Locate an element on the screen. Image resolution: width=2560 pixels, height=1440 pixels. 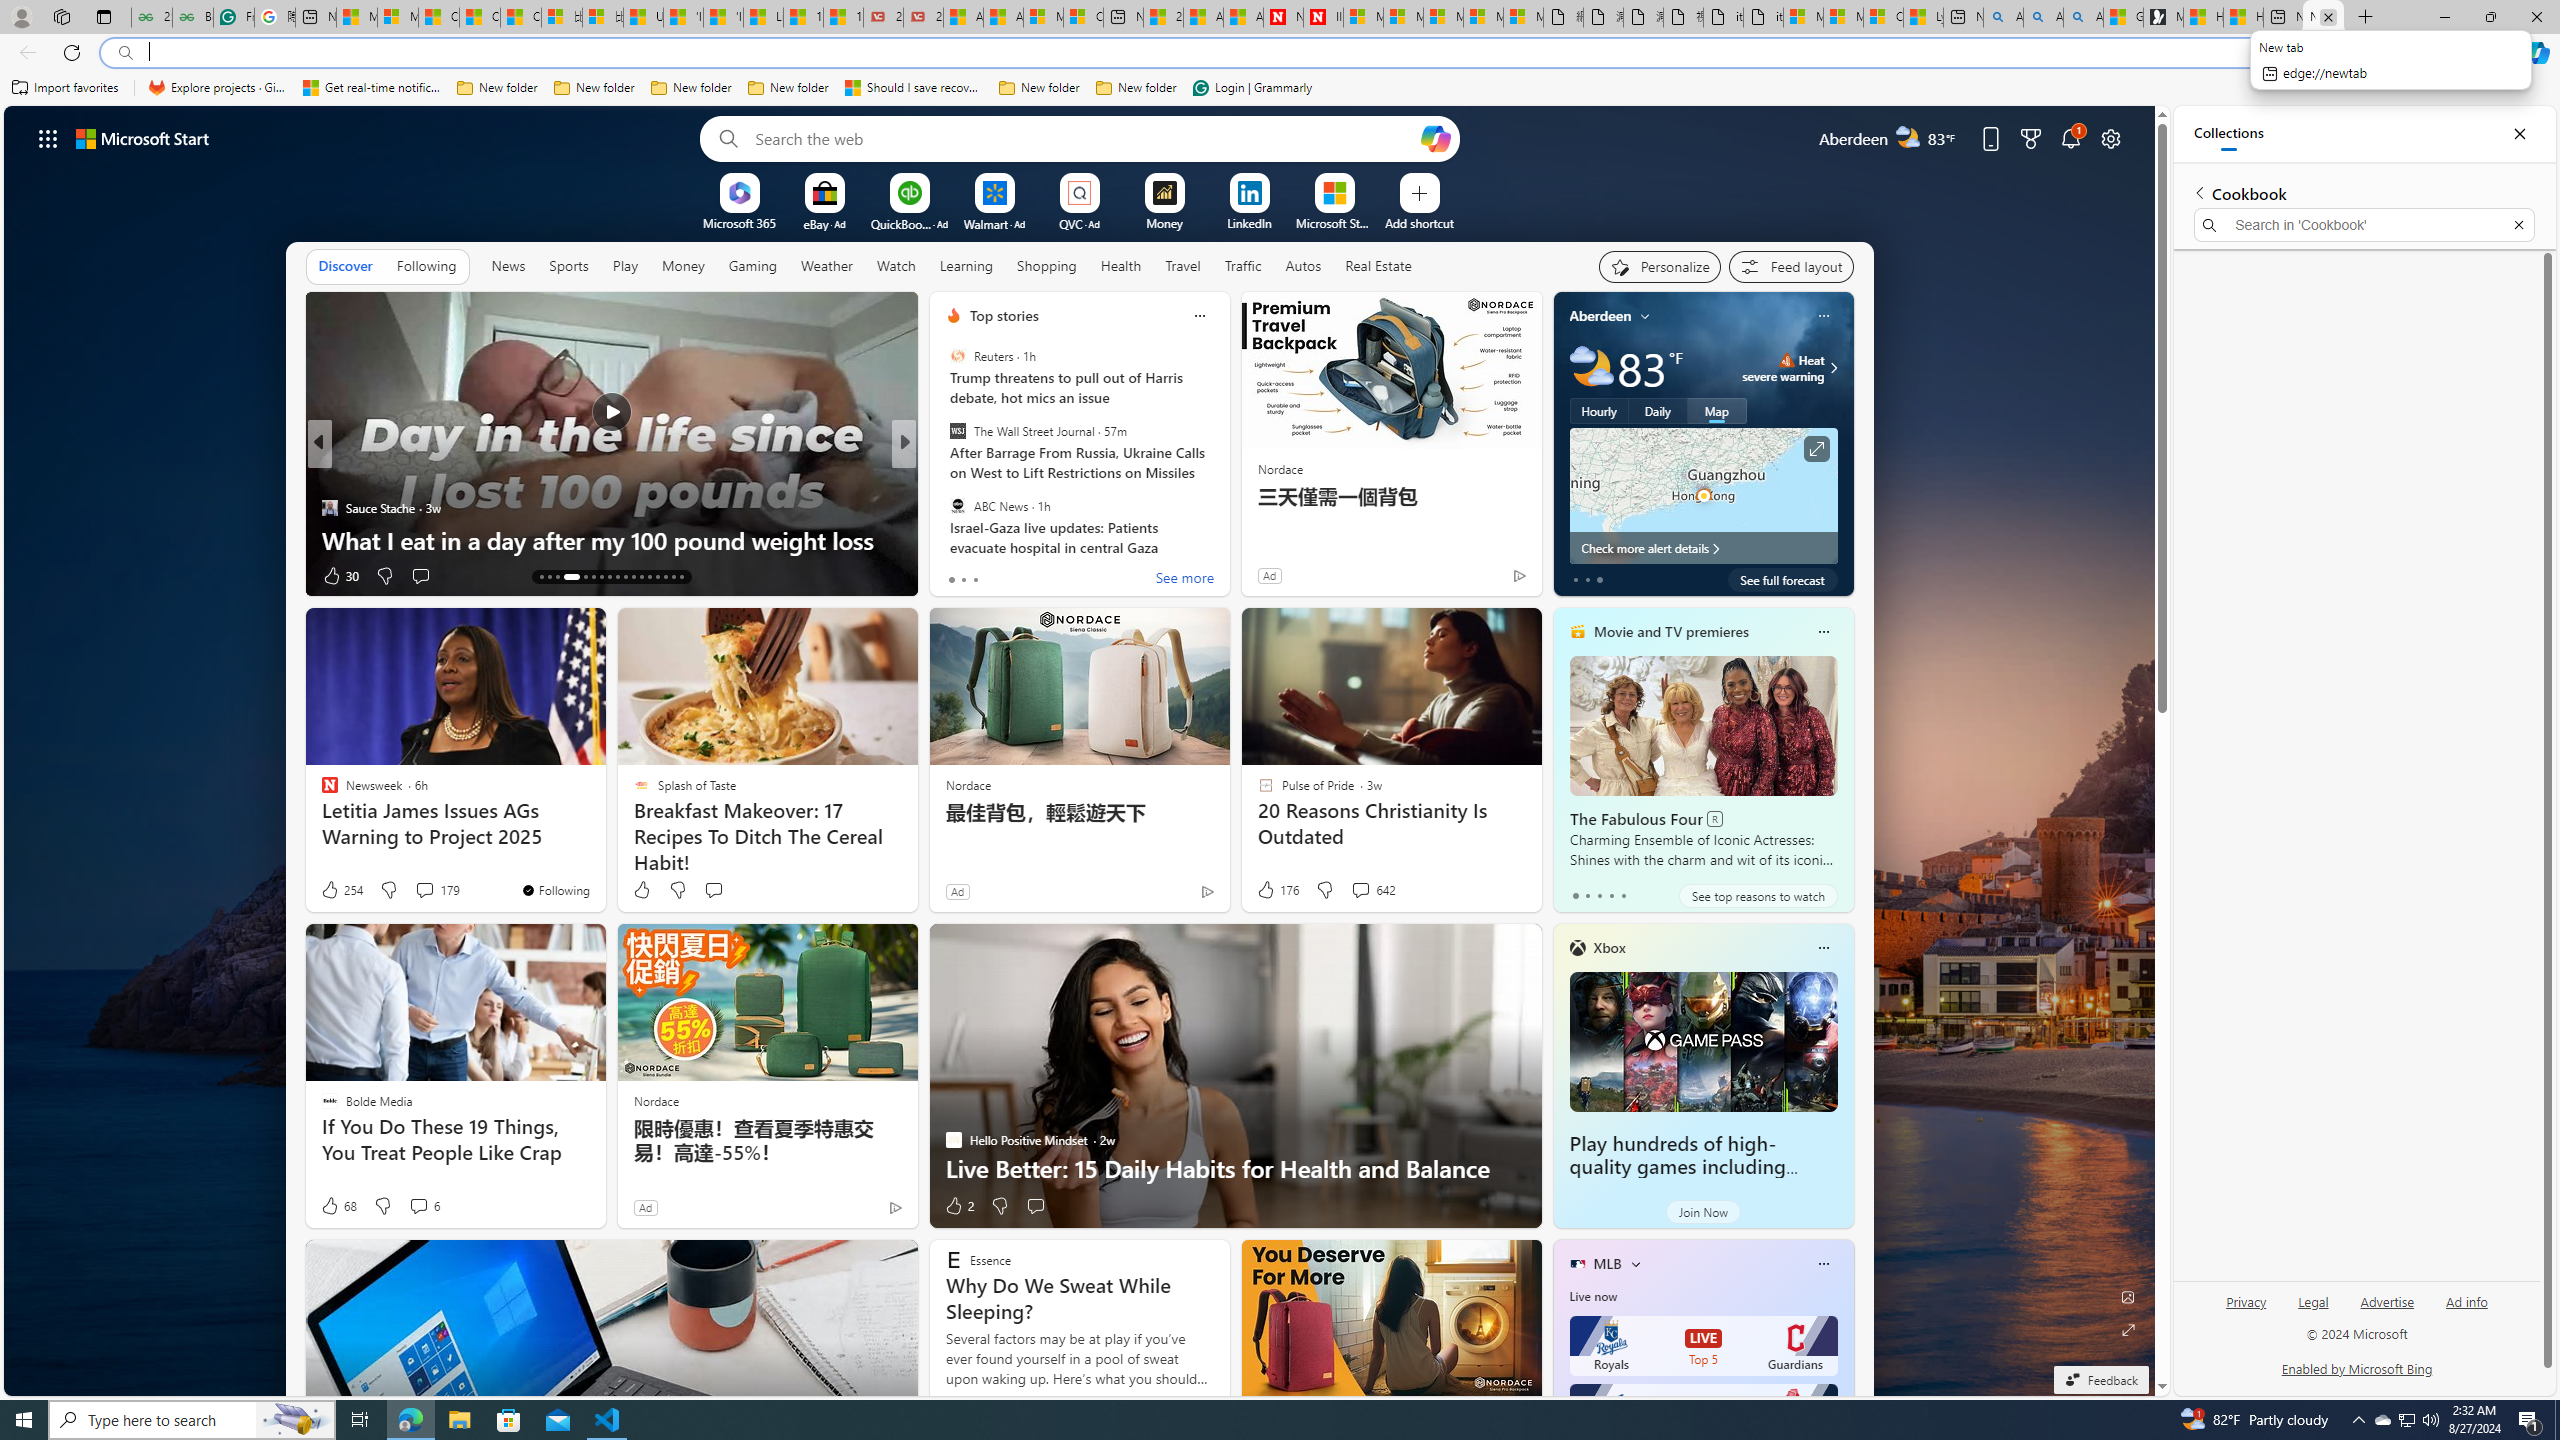
Import favorites is located at coordinates (65, 88).